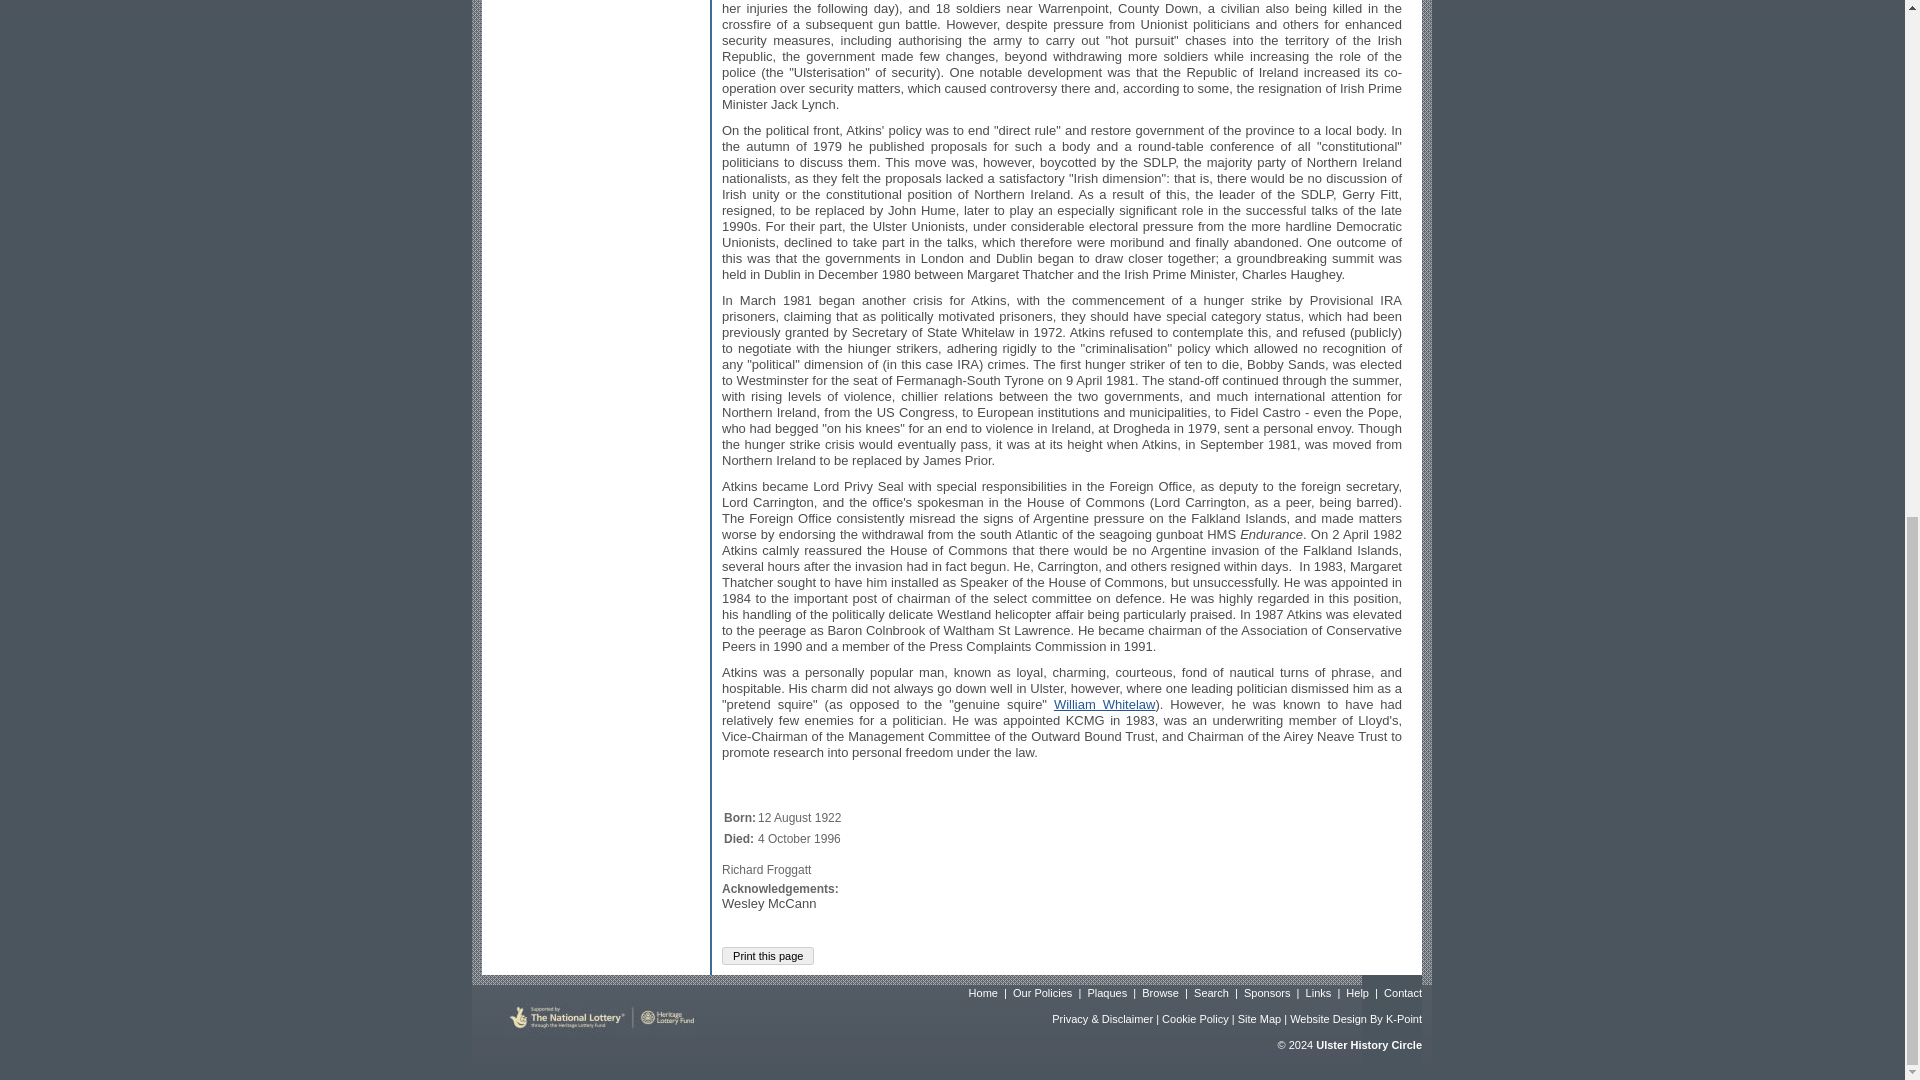 This screenshot has height=1080, width=1920. What do you see at coordinates (768, 956) in the screenshot?
I see ` Print this page ` at bounding box center [768, 956].